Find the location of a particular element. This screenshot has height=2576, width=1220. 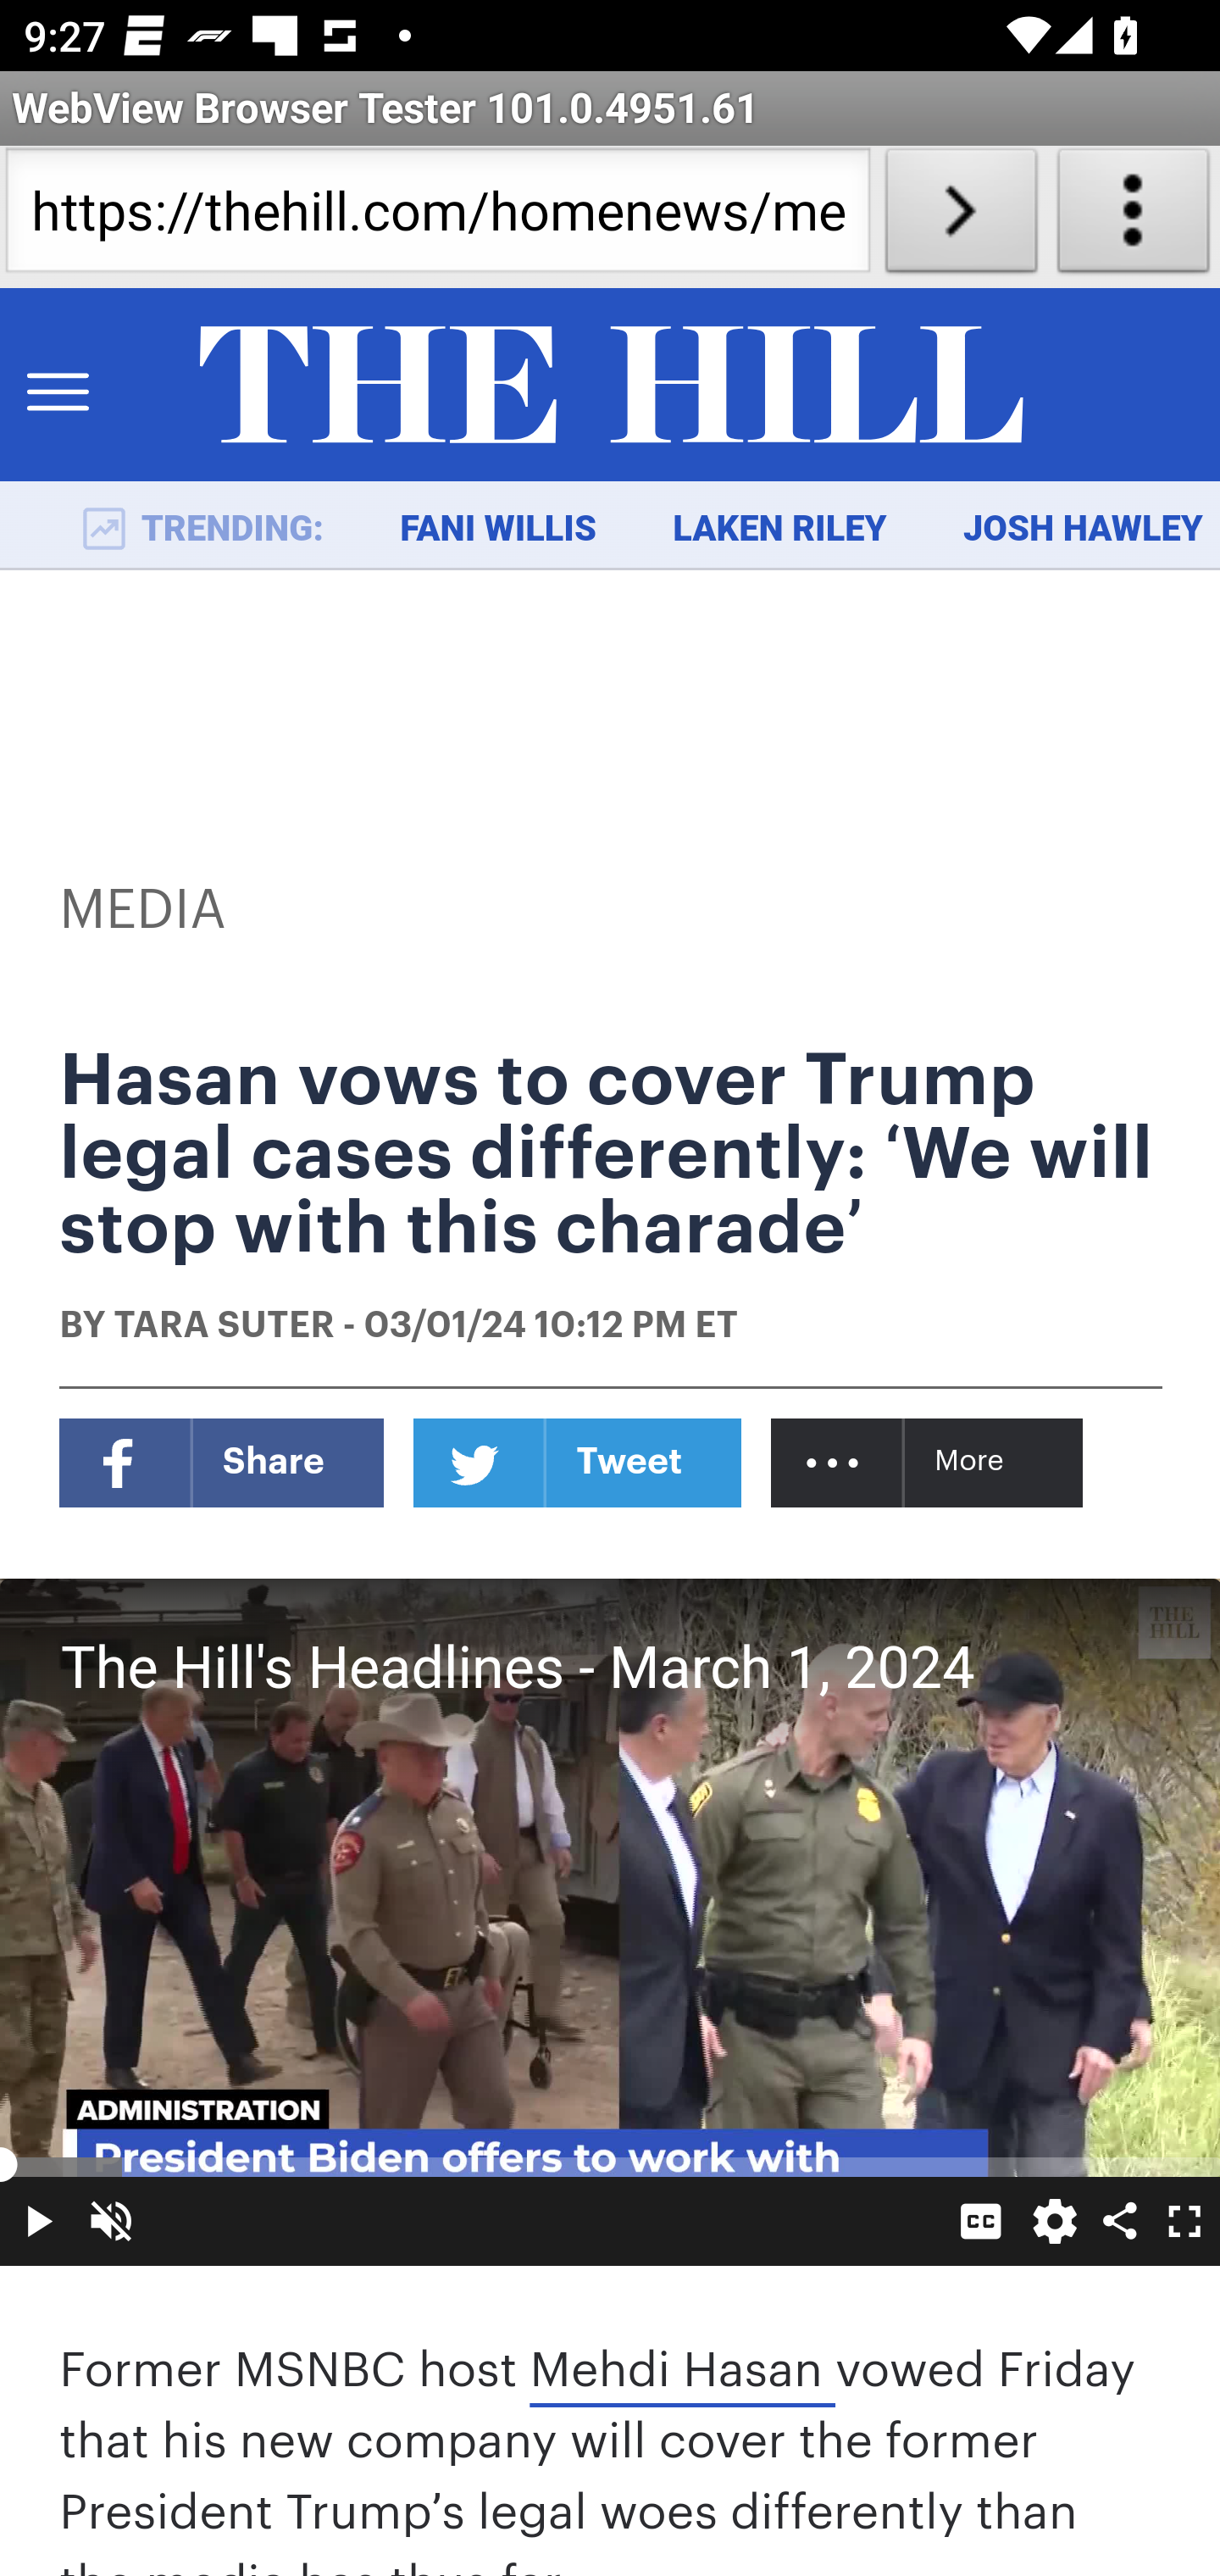

Toggle Menu is located at coordinates (58, 386).